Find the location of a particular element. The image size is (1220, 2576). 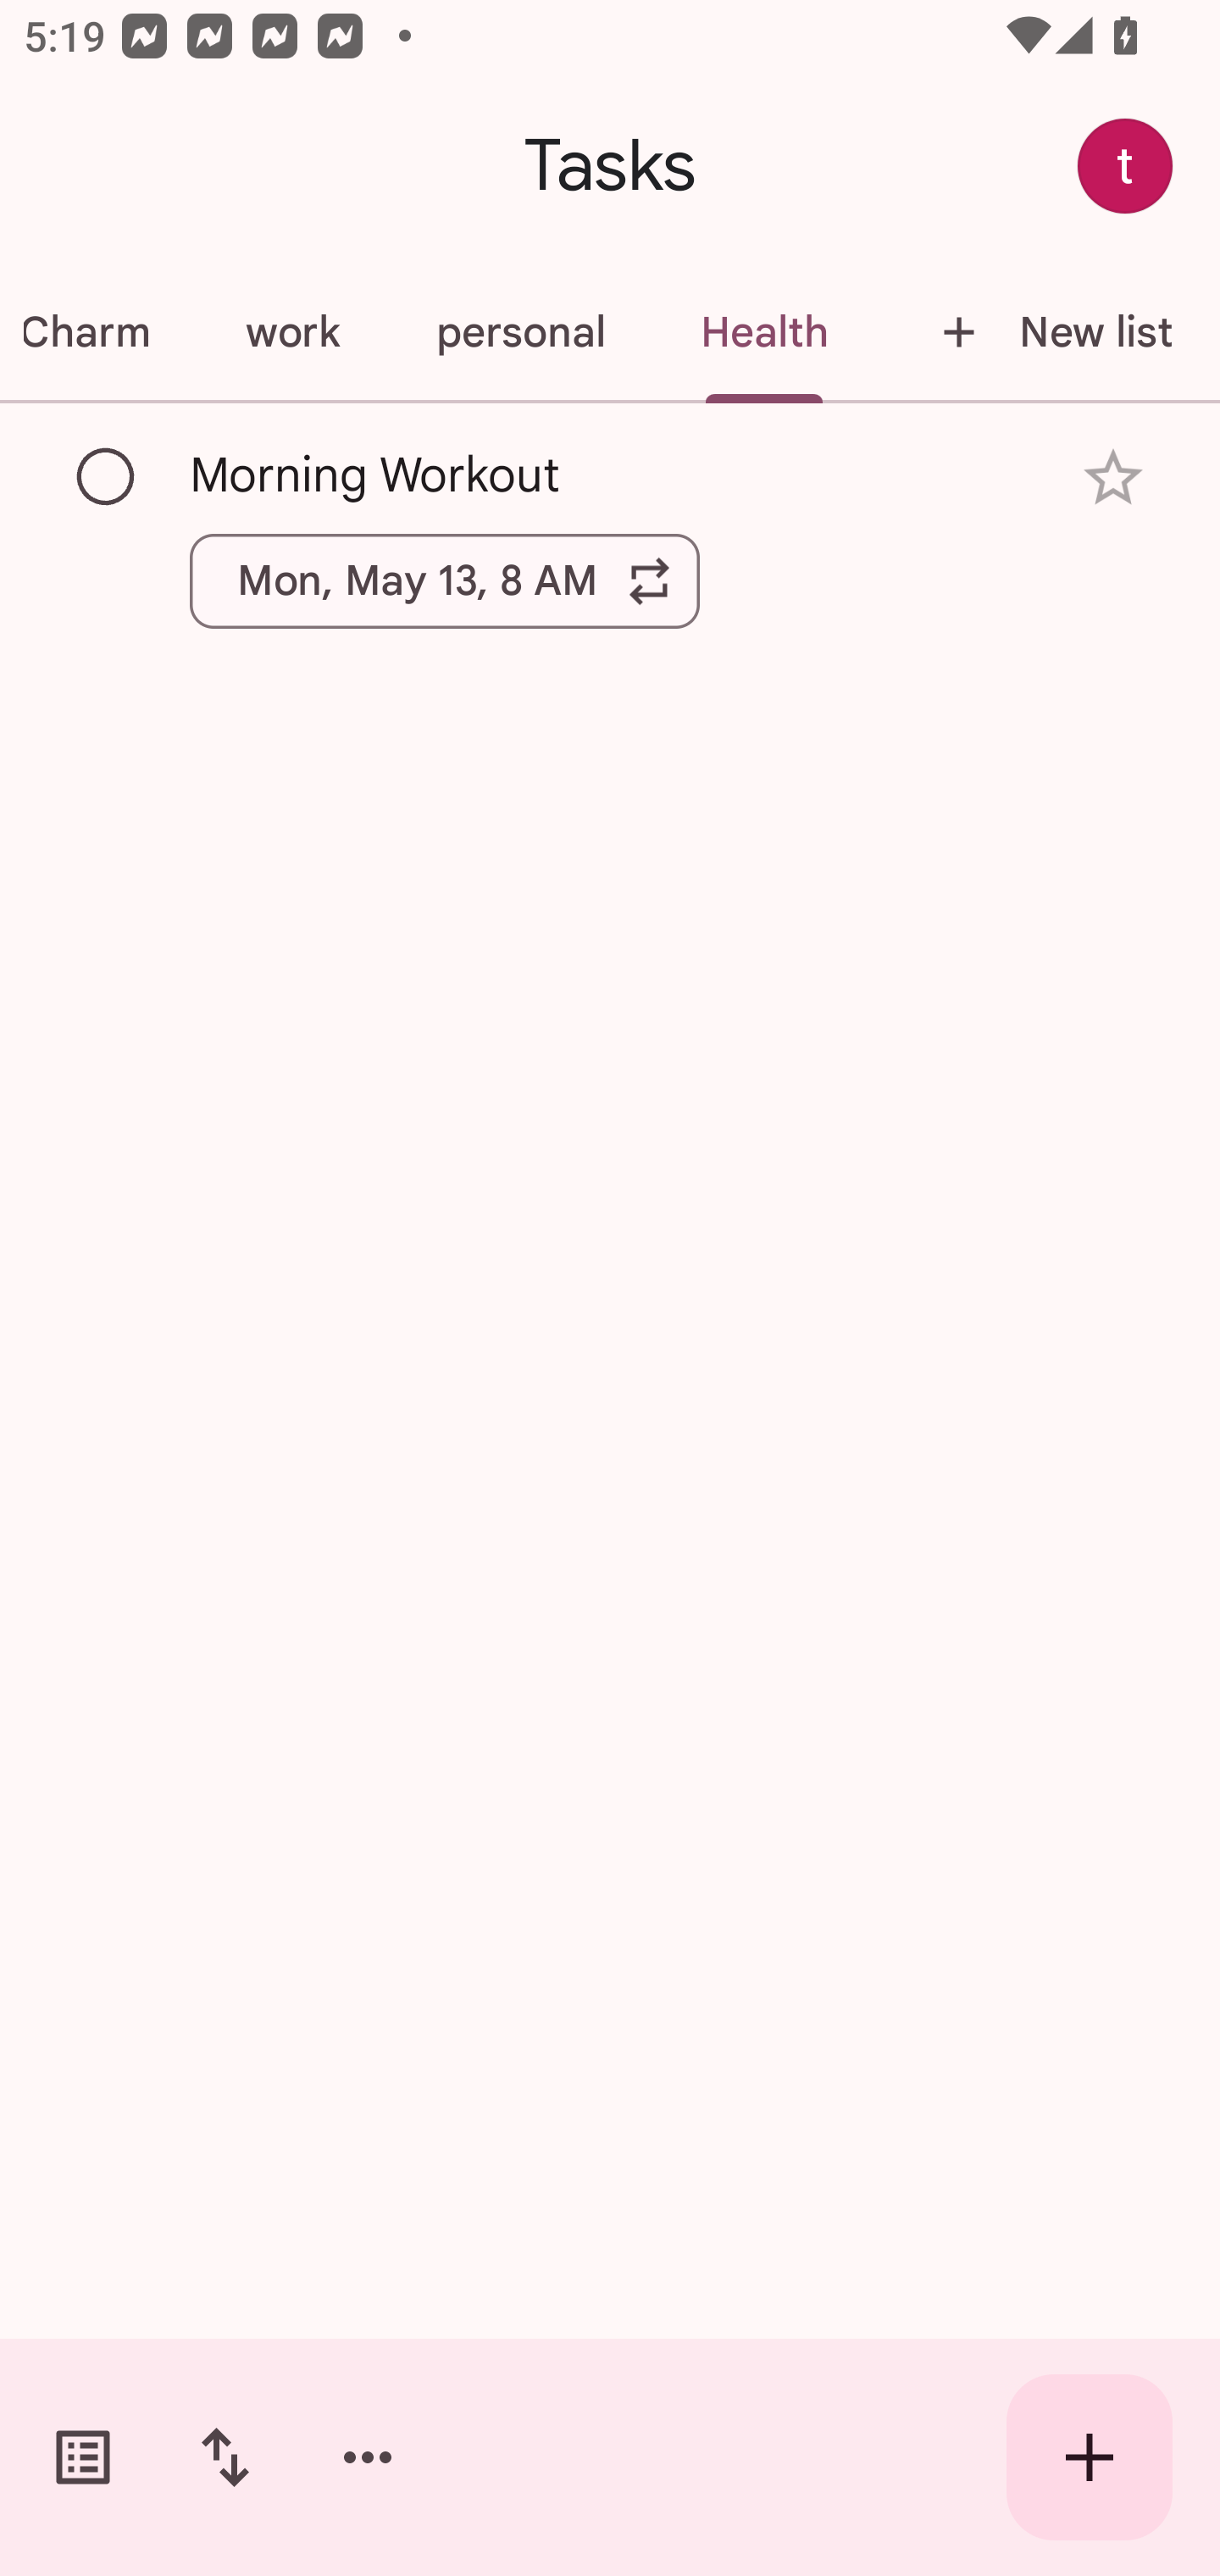

Switch task lists is located at coordinates (83, 2457).